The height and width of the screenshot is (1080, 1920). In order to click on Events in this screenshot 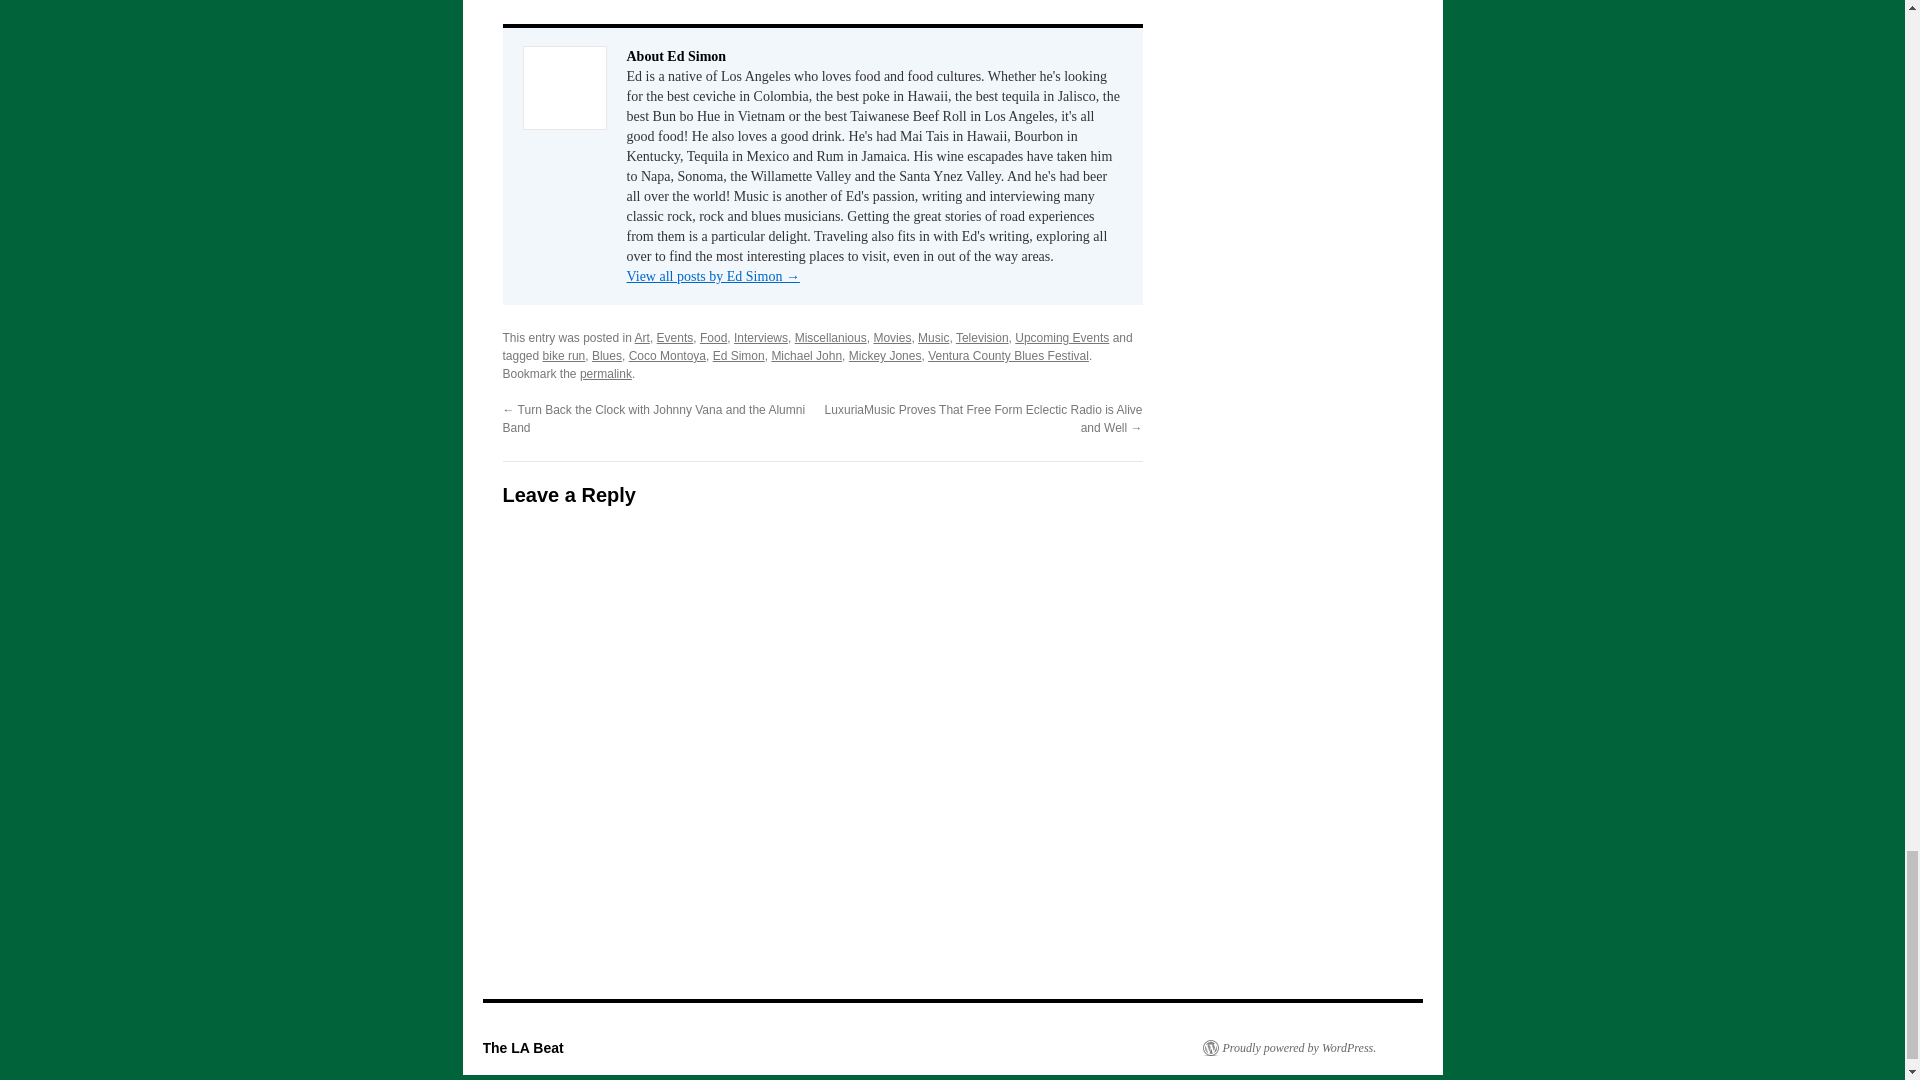, I will do `click(674, 337)`.